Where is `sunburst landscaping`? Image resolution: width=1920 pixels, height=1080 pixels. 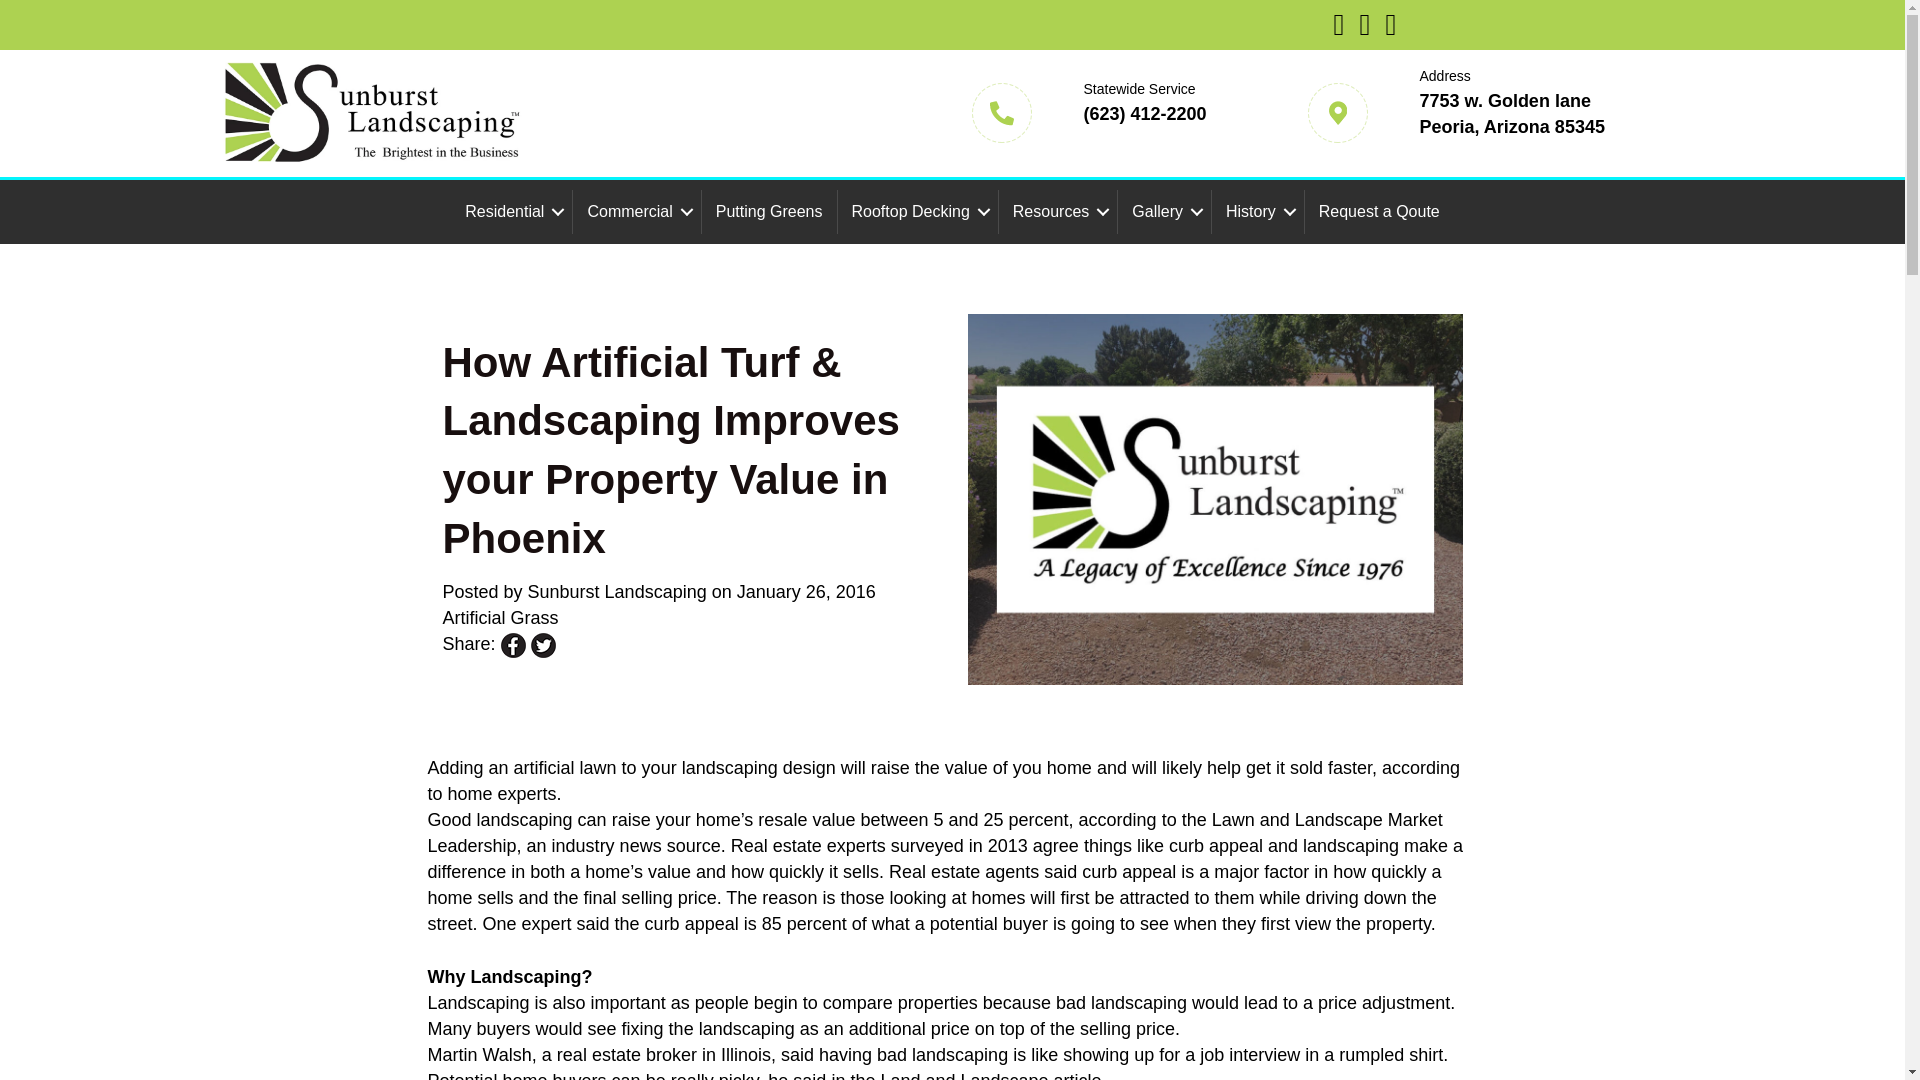 sunburst landscaping is located at coordinates (372, 114).